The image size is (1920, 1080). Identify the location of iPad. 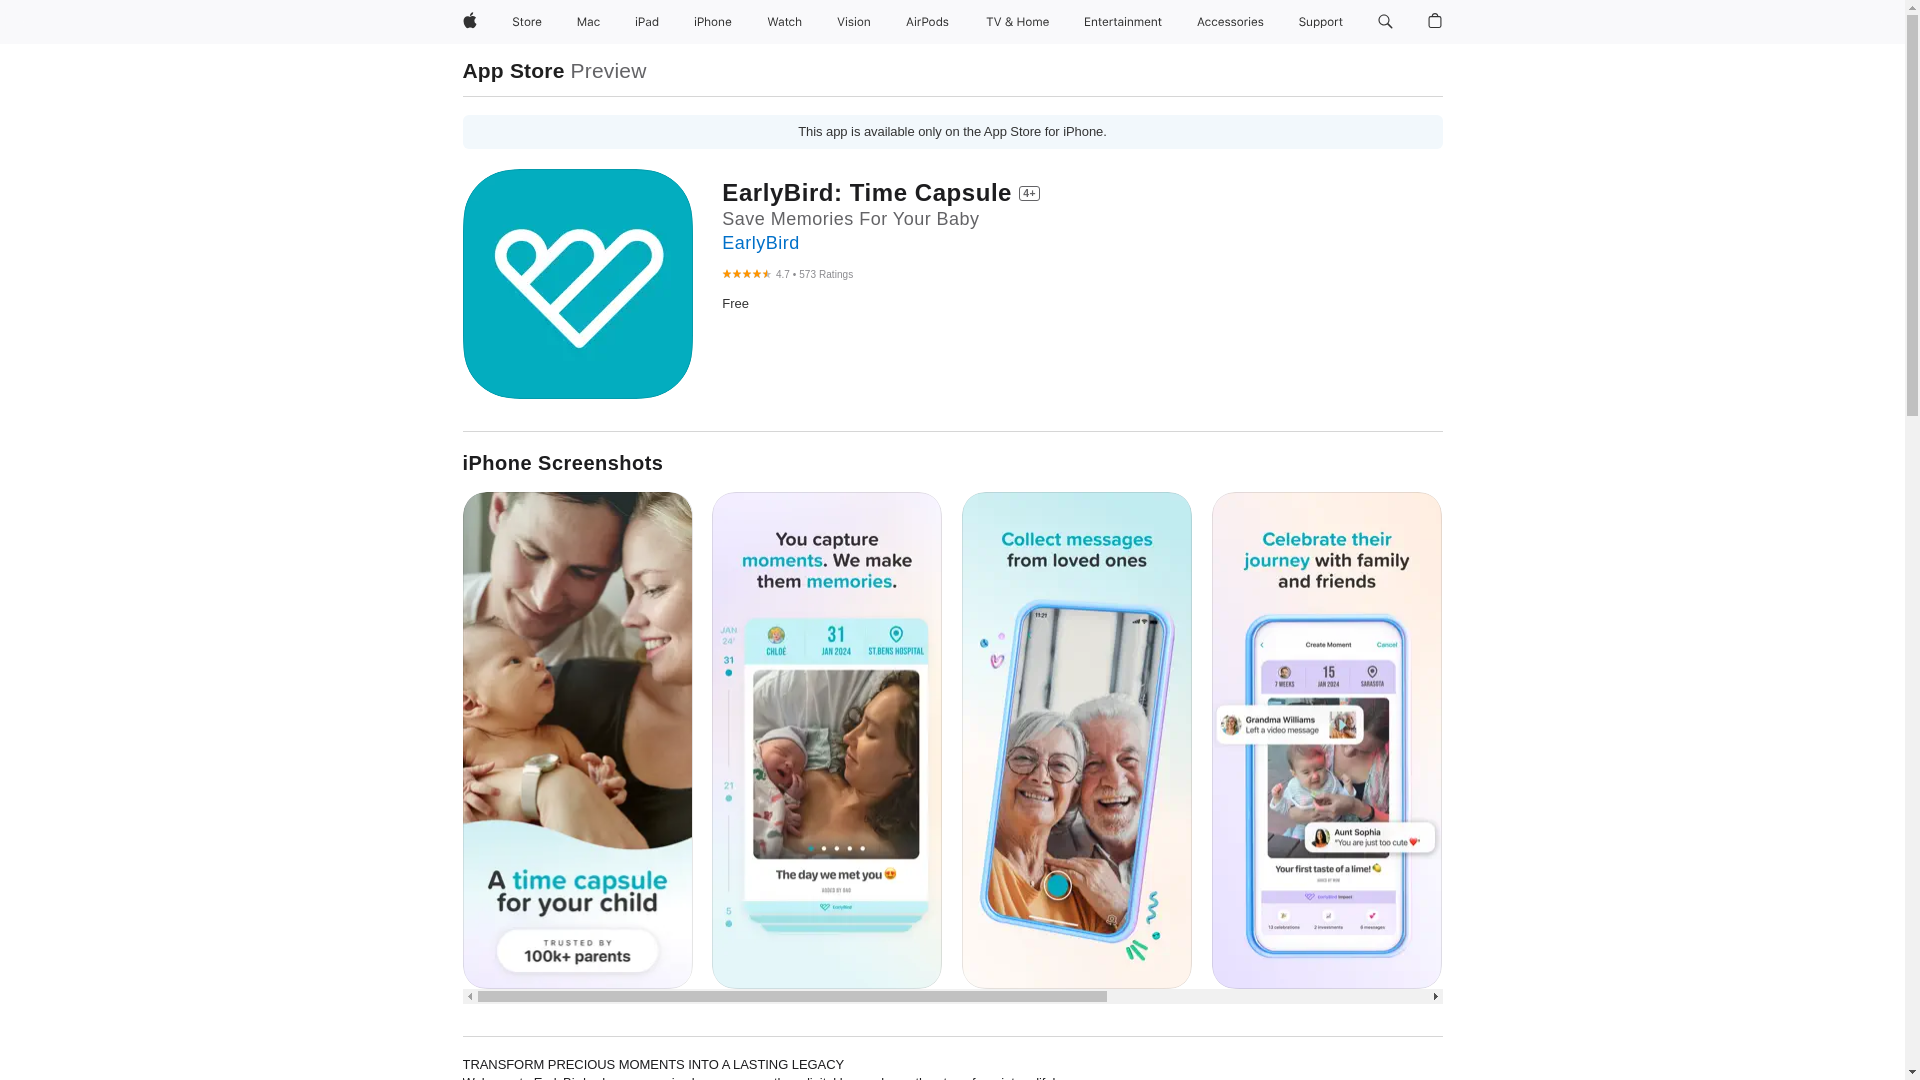
(646, 22).